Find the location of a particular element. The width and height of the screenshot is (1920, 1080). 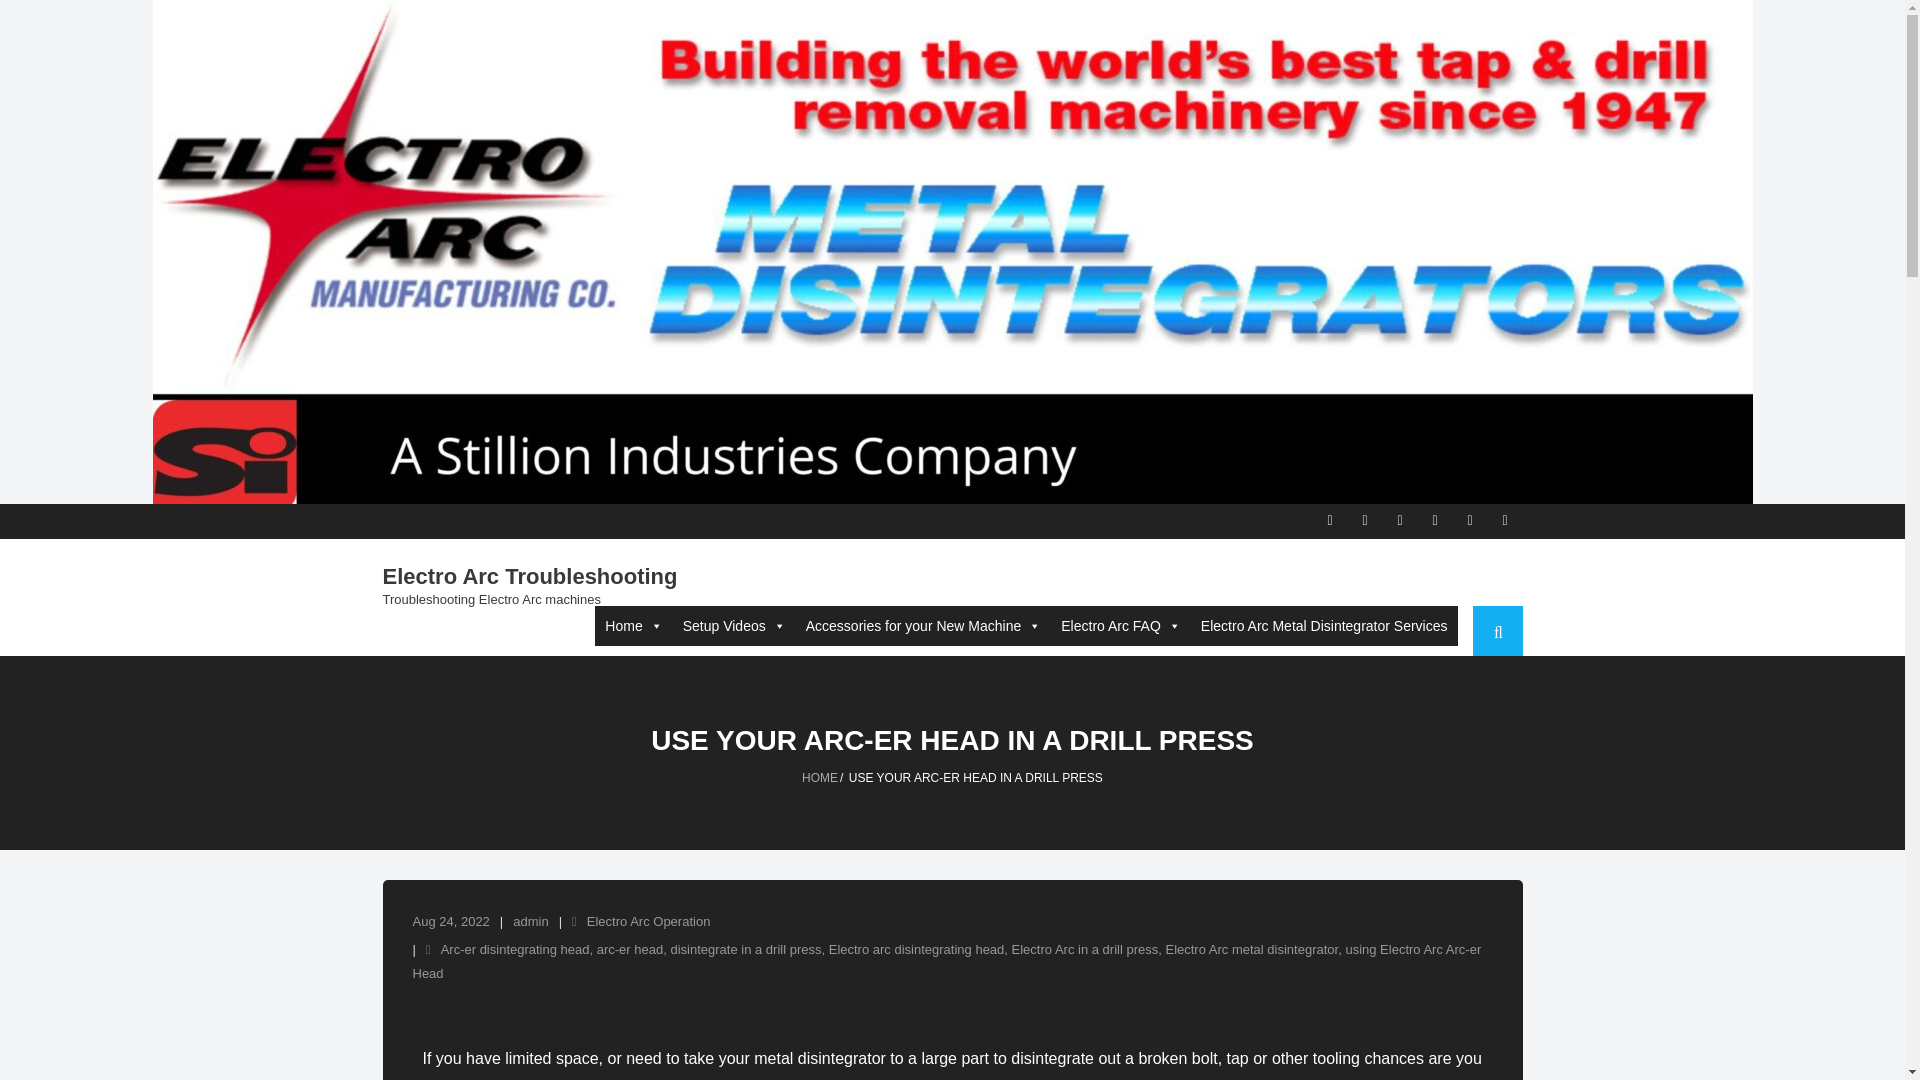

Home is located at coordinates (634, 625).